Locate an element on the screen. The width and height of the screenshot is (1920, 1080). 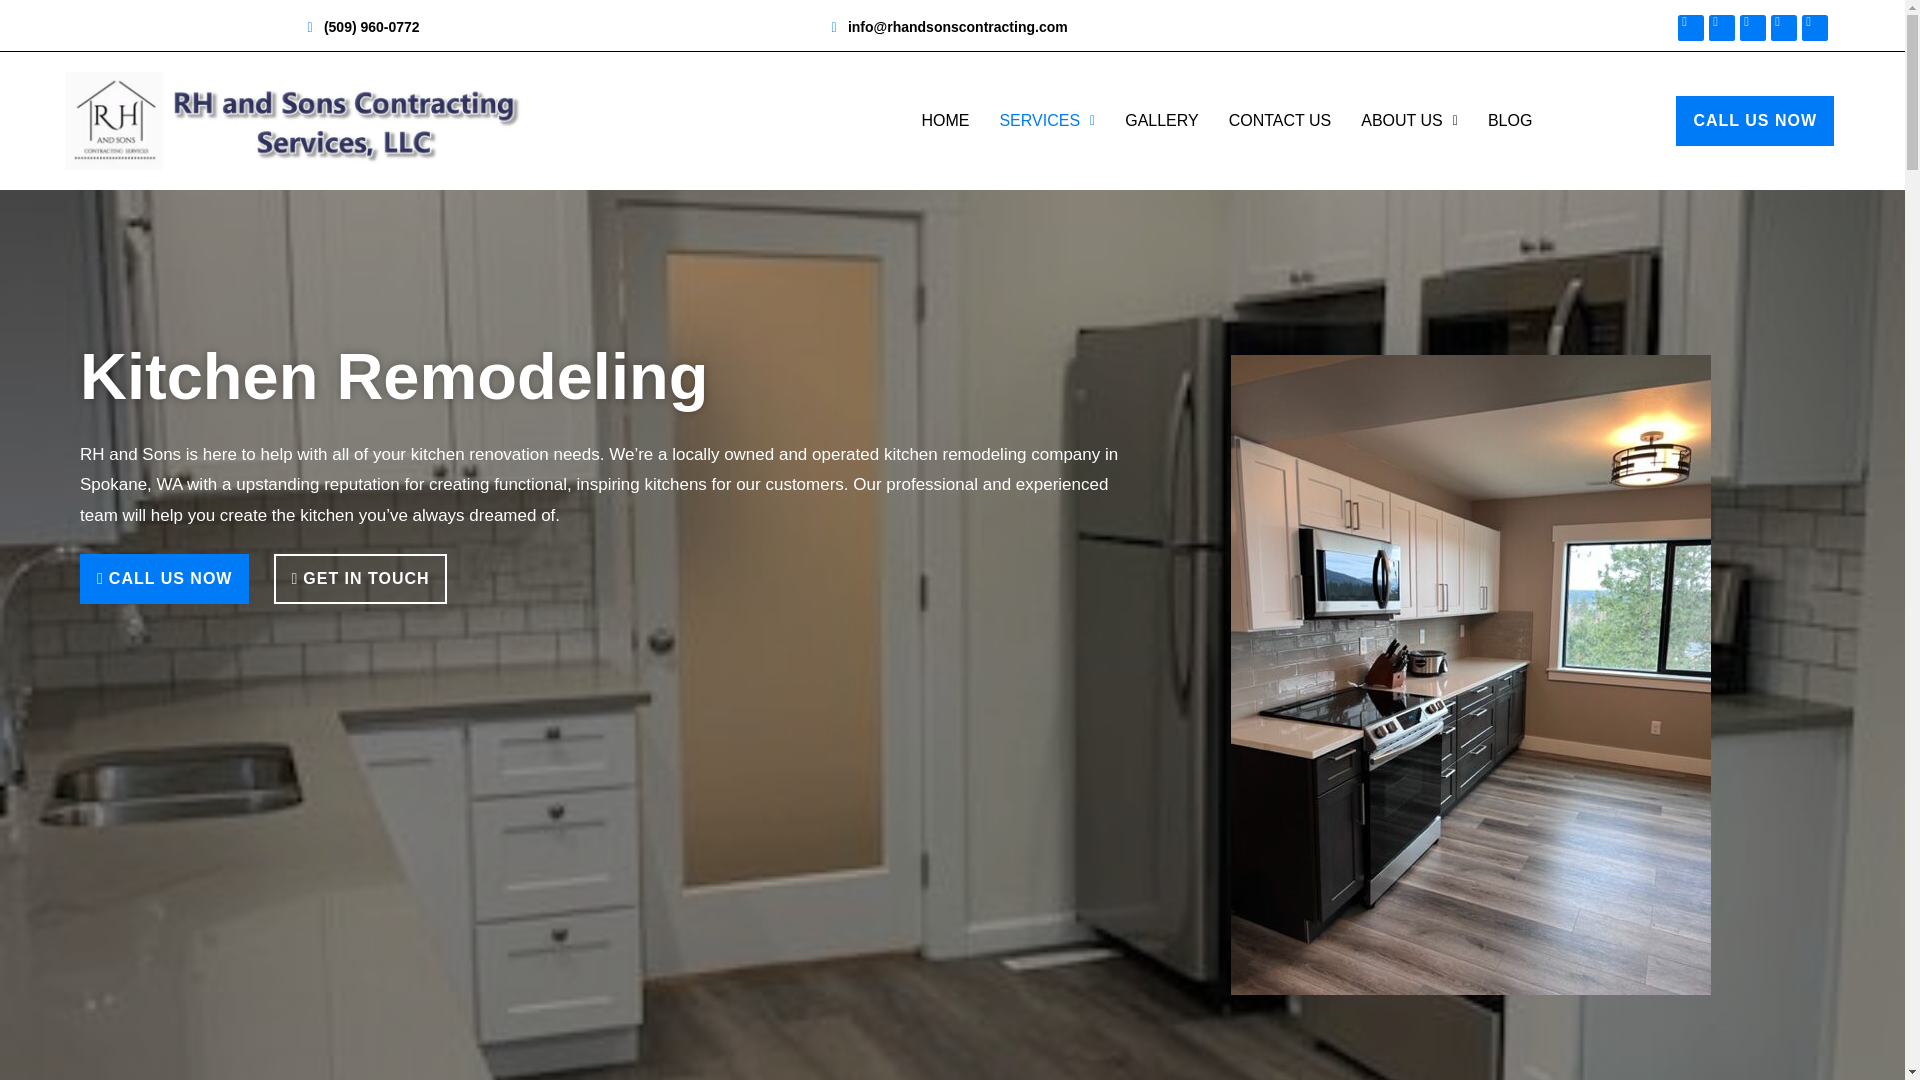
HOME is located at coordinates (944, 120).